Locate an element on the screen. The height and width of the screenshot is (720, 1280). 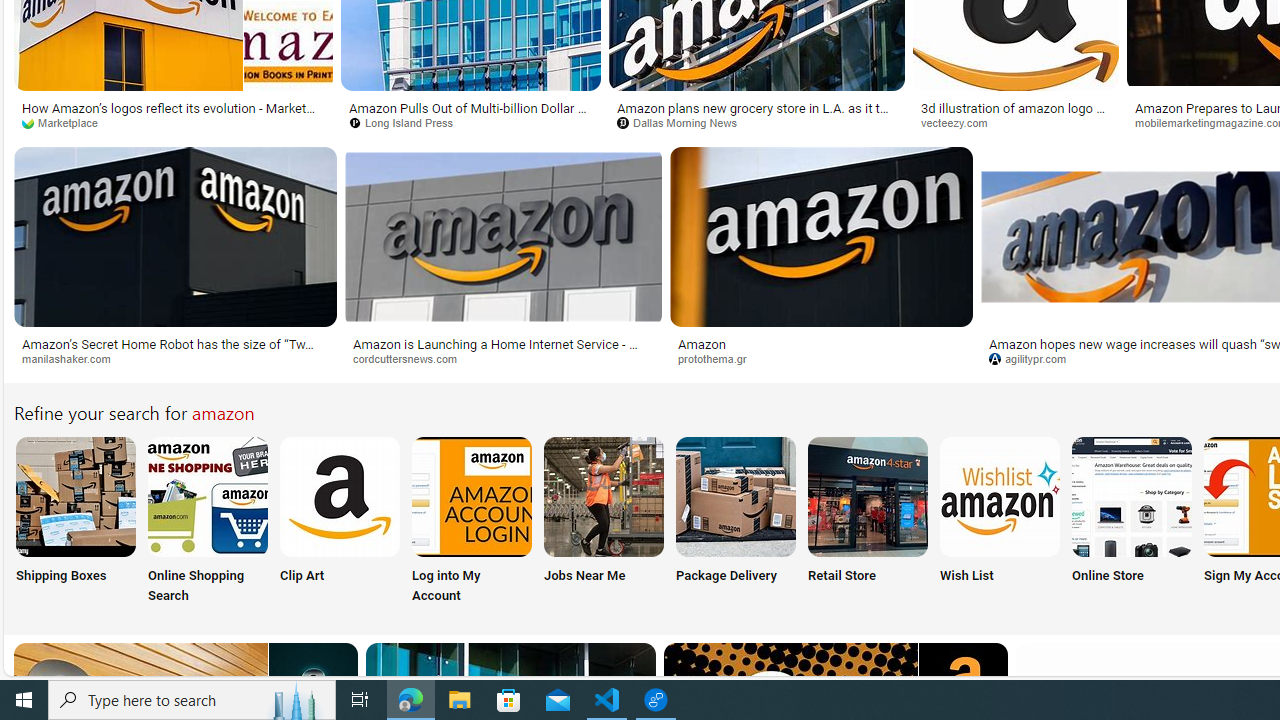
Amazon Retail Store is located at coordinates (868, 496).